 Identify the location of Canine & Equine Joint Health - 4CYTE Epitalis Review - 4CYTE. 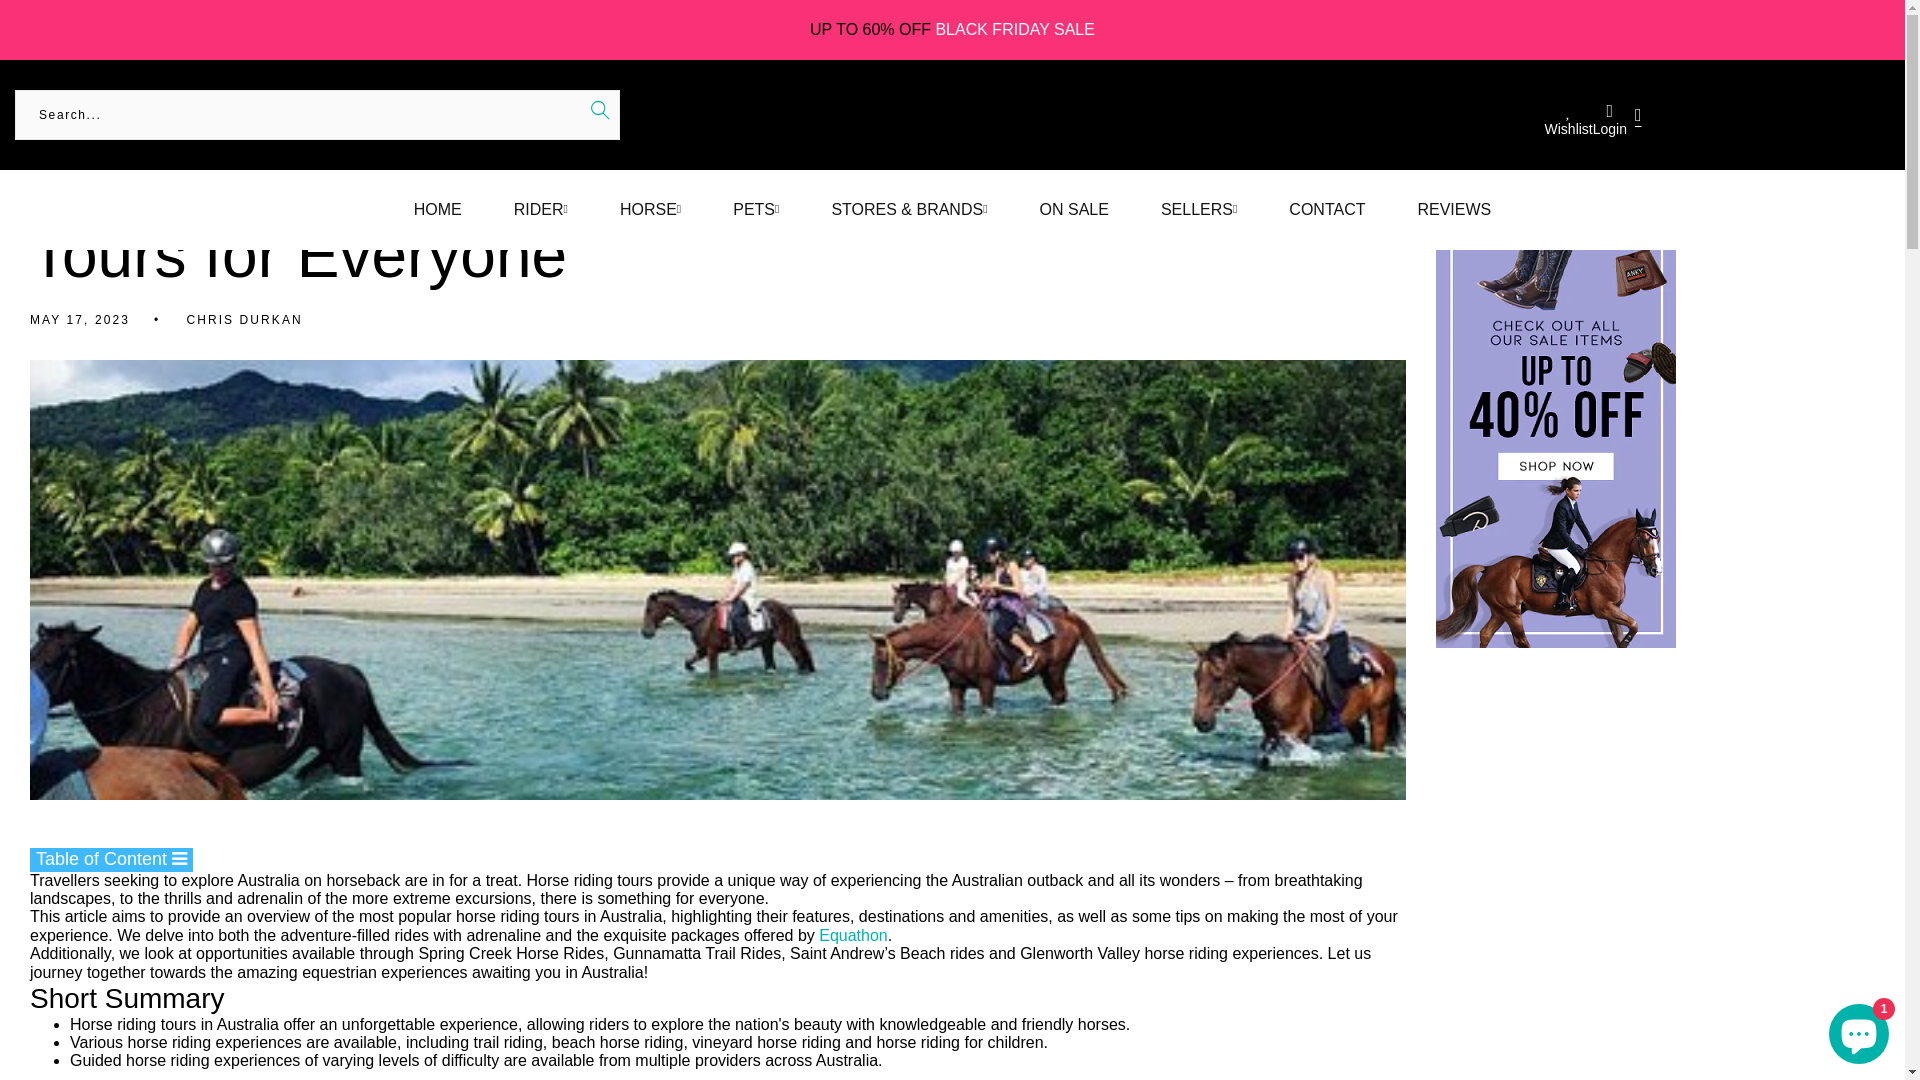
(1656, 118).